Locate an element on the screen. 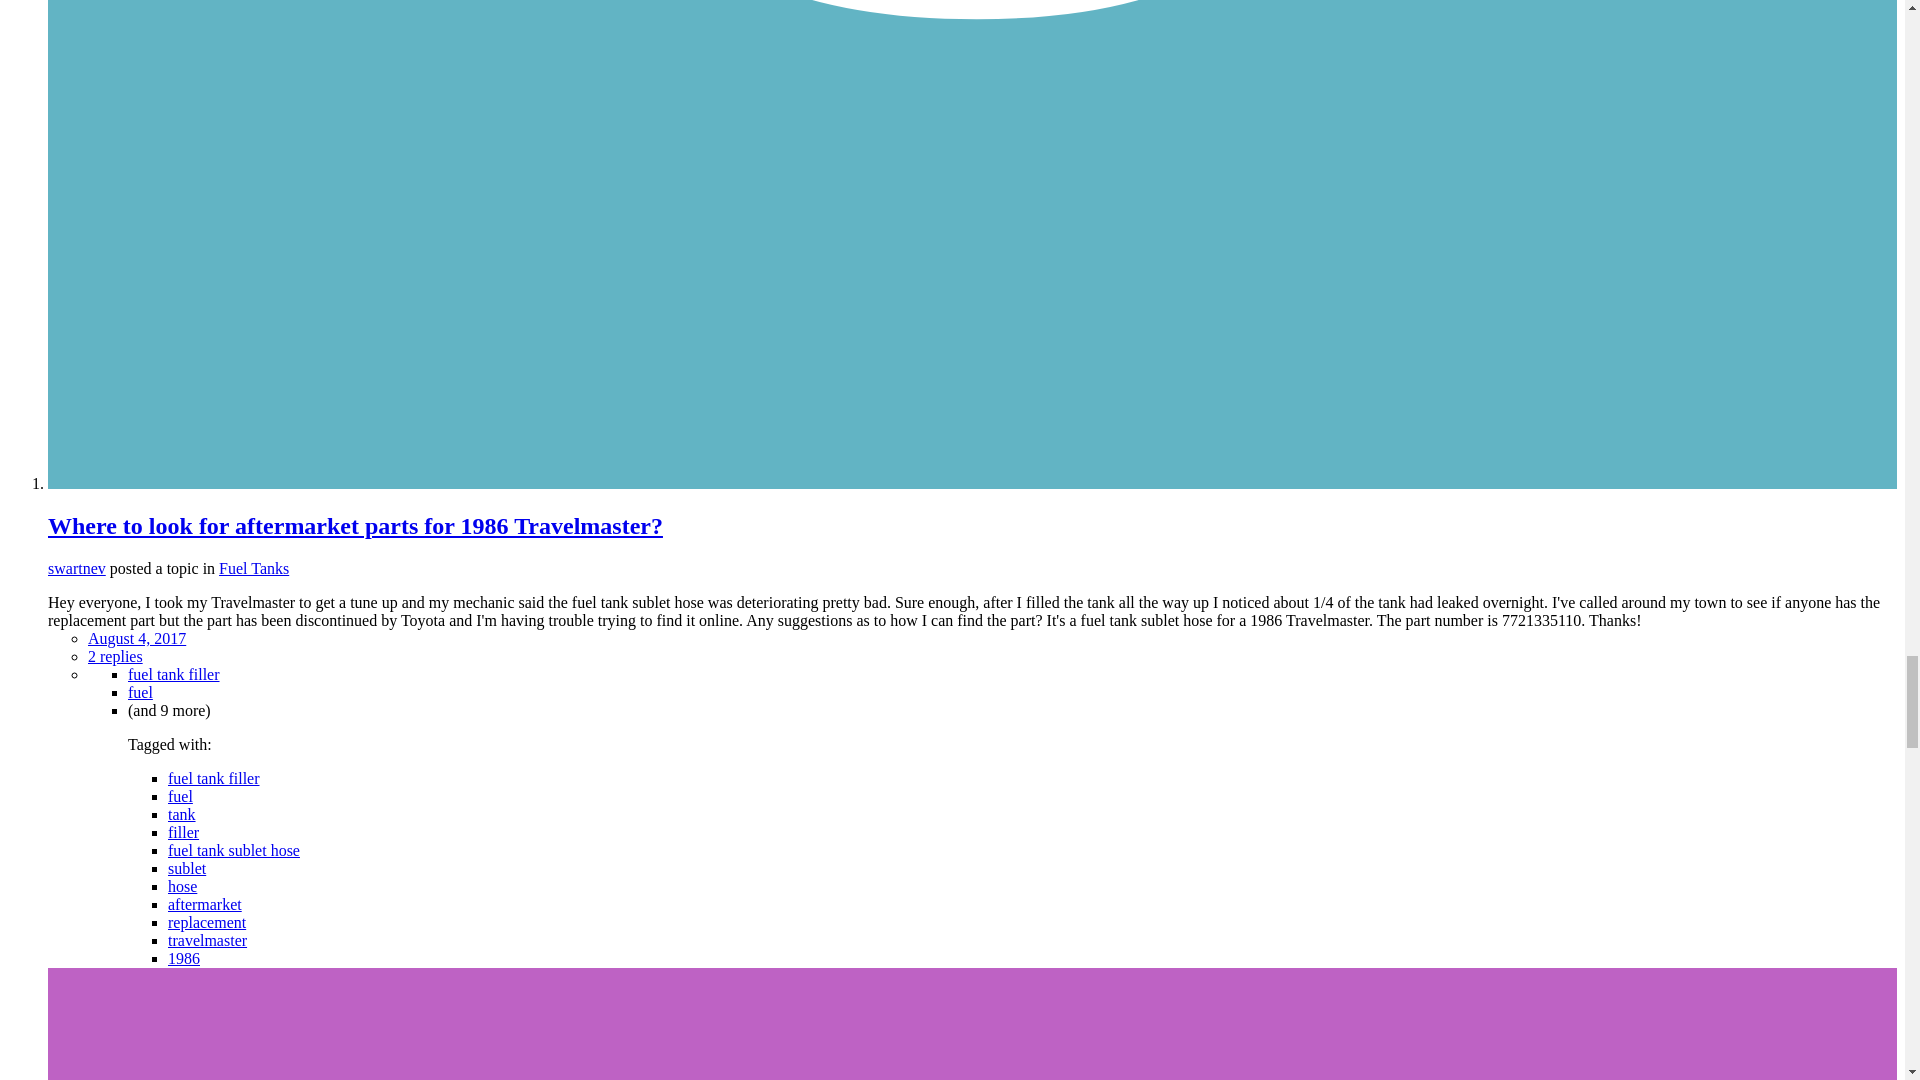 This screenshot has height=1080, width=1920. Go to swartnev's profile is located at coordinates (76, 568).